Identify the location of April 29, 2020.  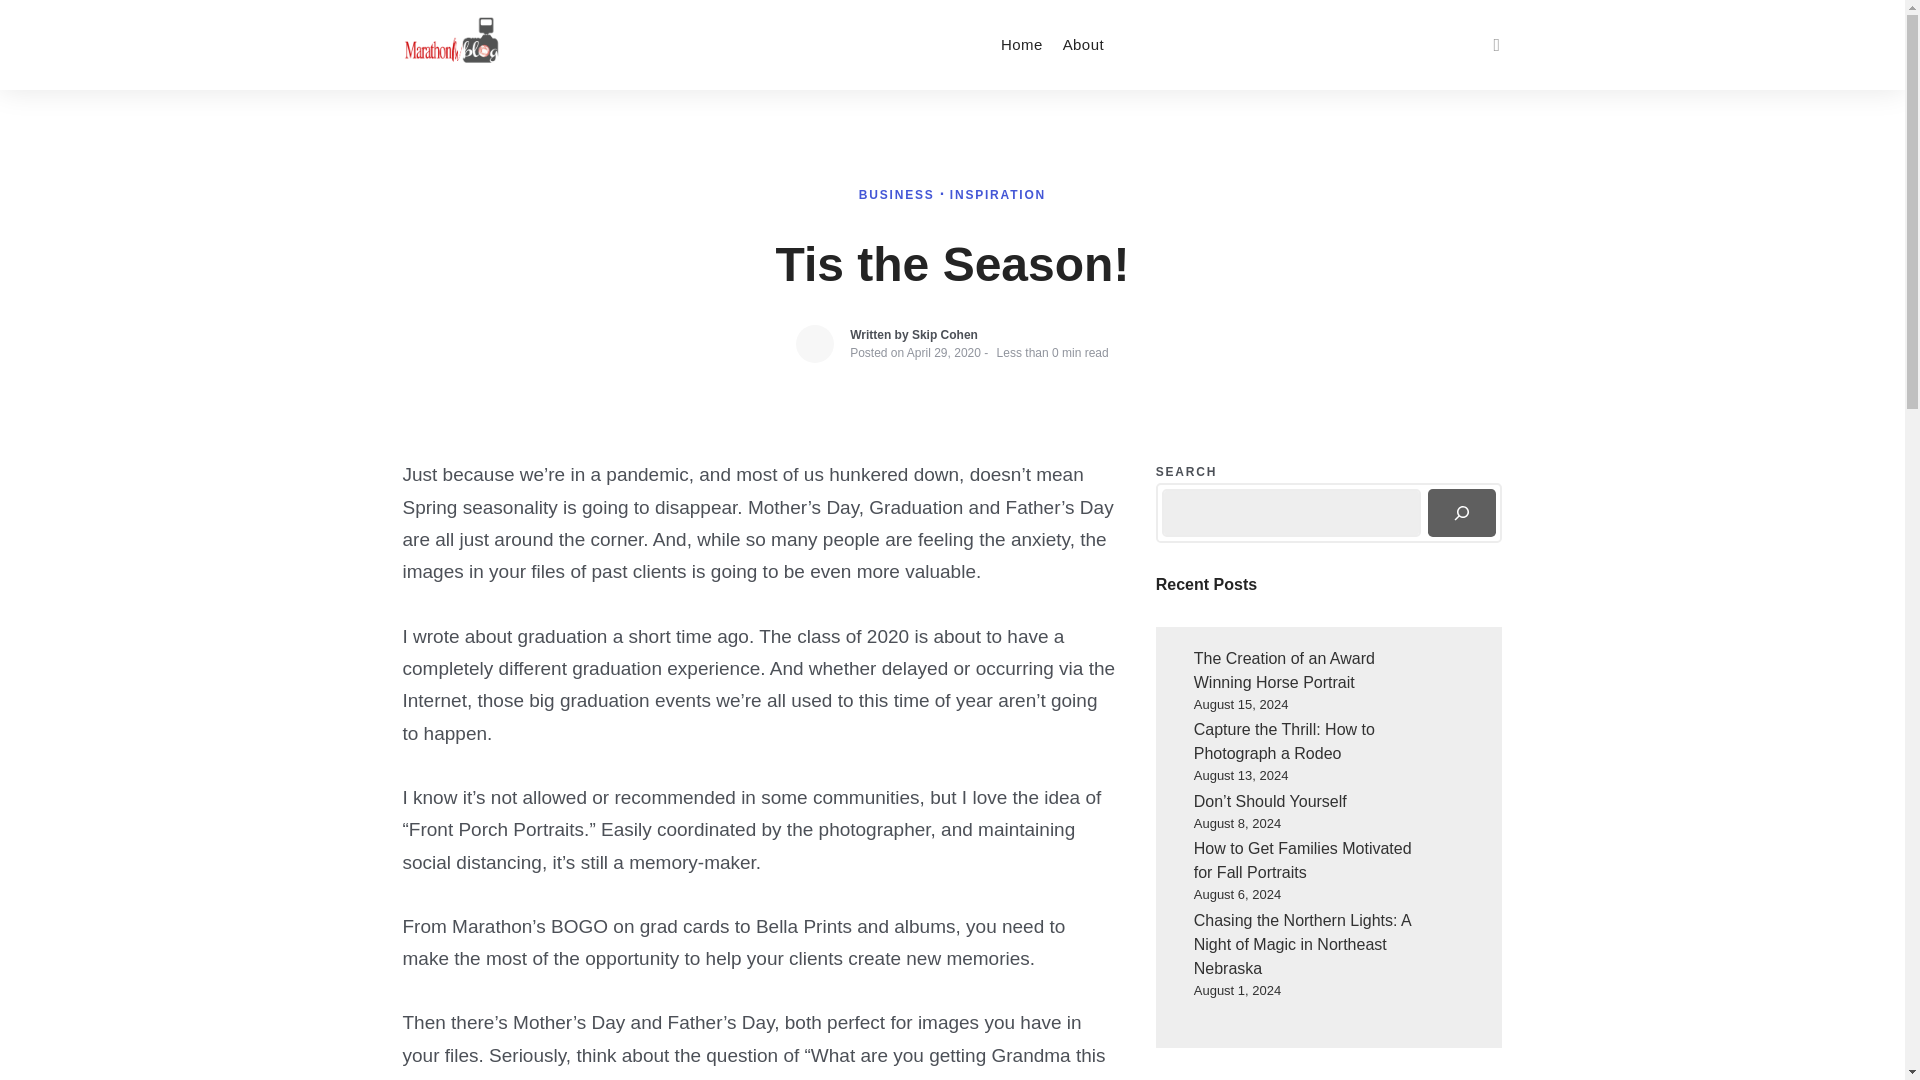
(944, 352).